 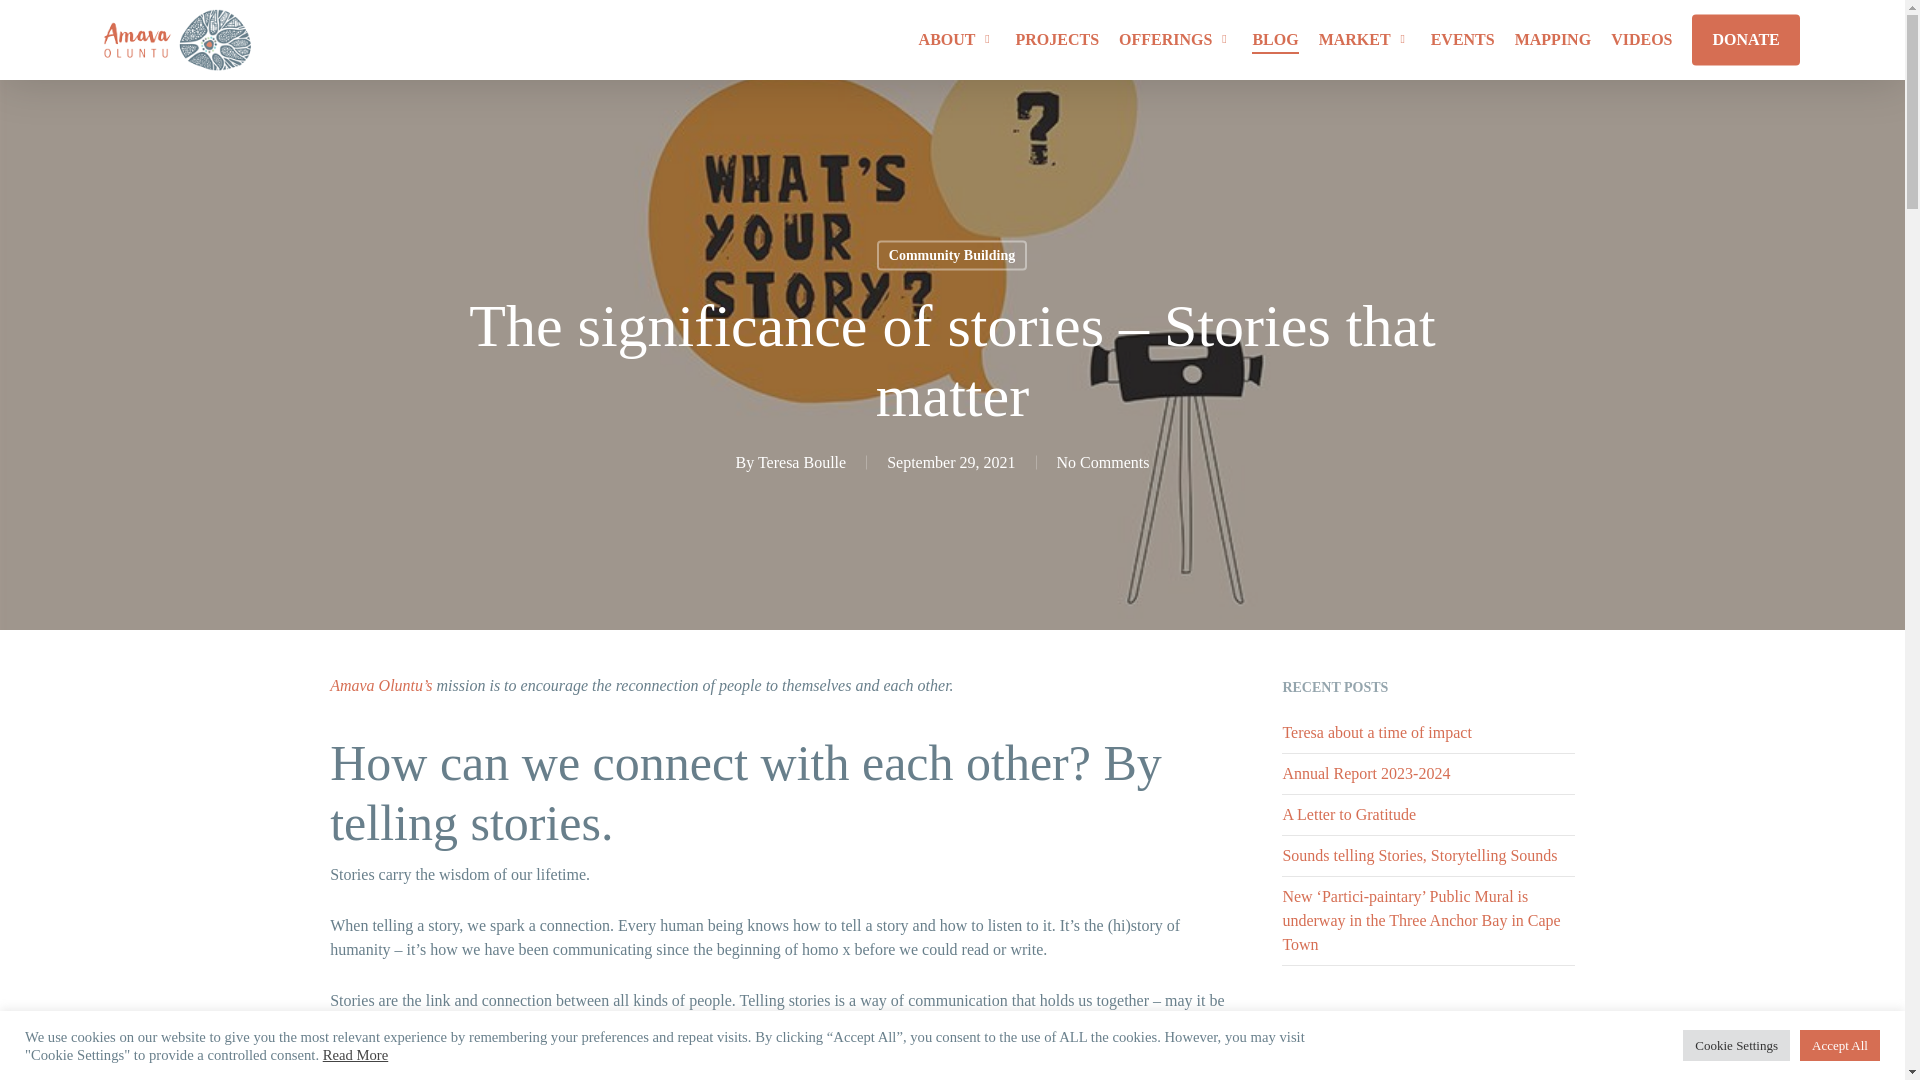 What do you see at coordinates (1641, 40) in the screenshot?
I see `VIDEOS` at bounding box center [1641, 40].